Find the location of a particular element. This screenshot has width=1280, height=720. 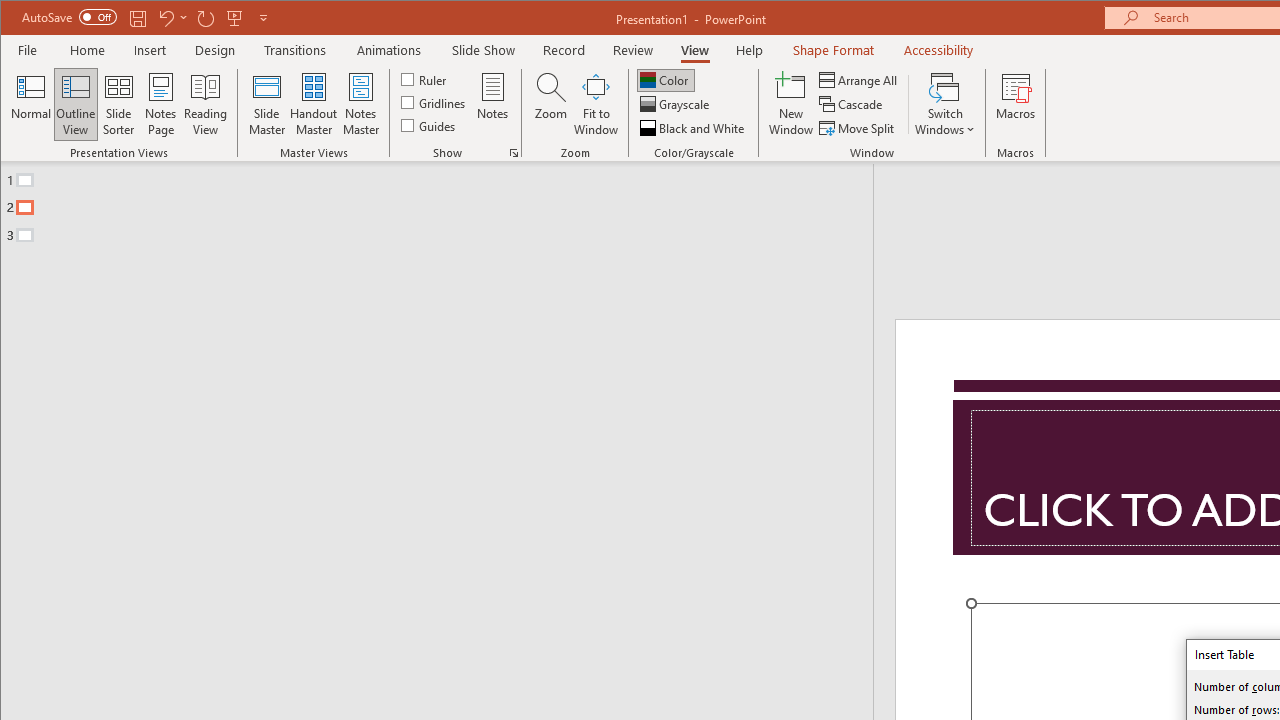

Move Split is located at coordinates (858, 128).